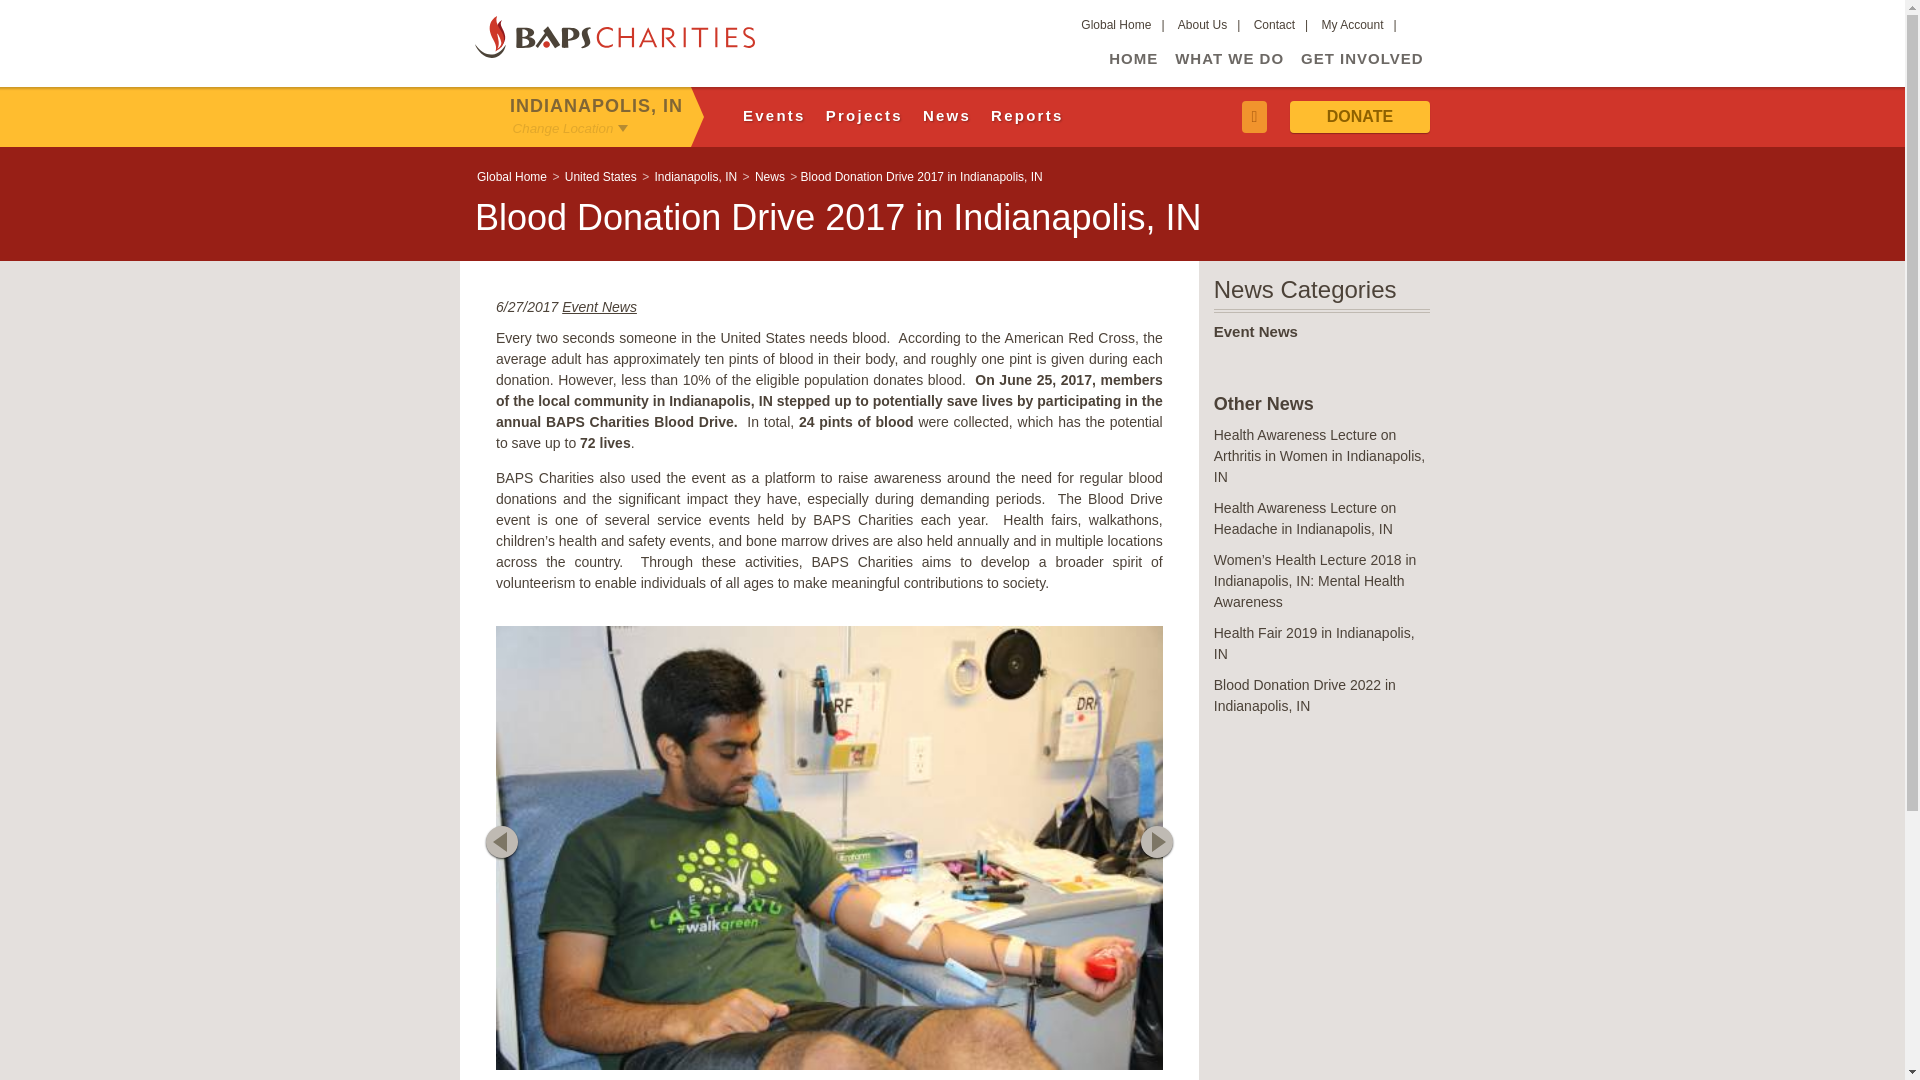 This screenshot has width=1920, height=1080. Describe the element at coordinates (563, 130) in the screenshot. I see `Change Location` at that location.